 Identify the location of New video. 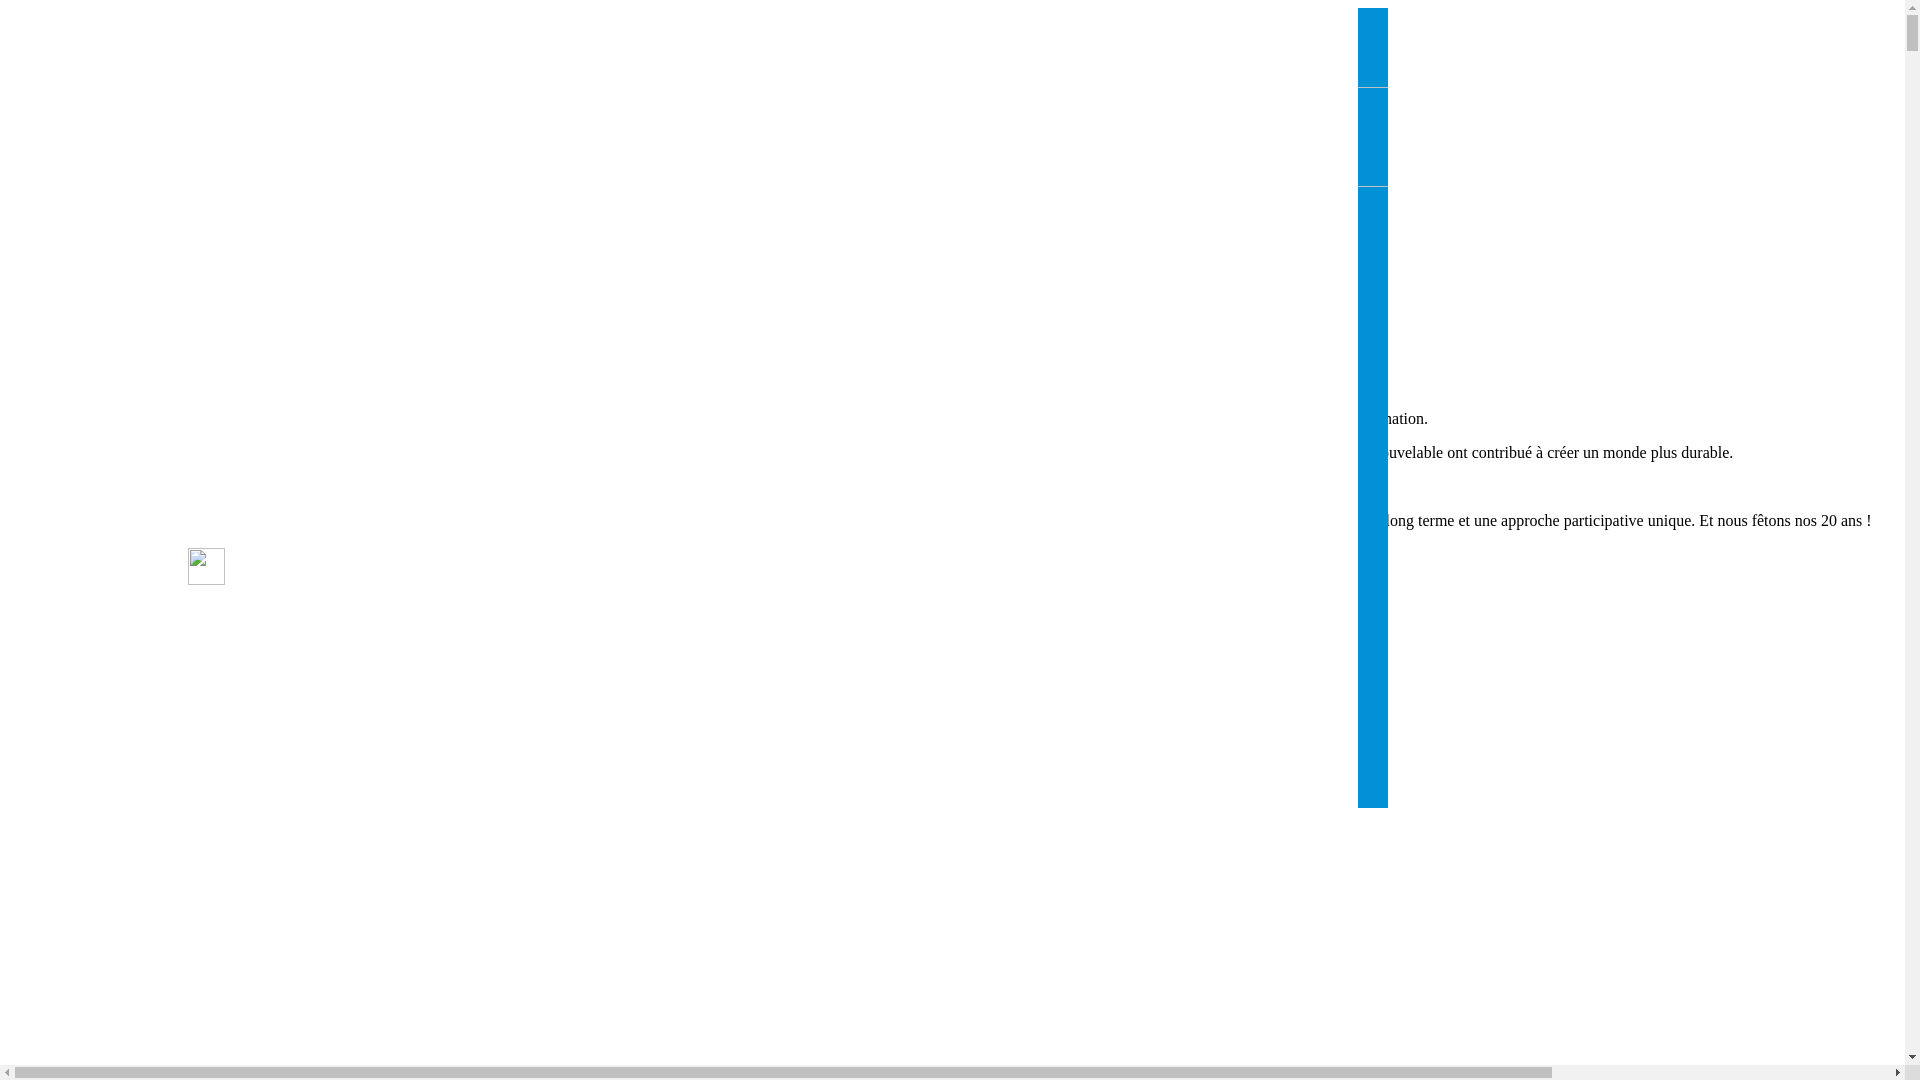
(158, 101).